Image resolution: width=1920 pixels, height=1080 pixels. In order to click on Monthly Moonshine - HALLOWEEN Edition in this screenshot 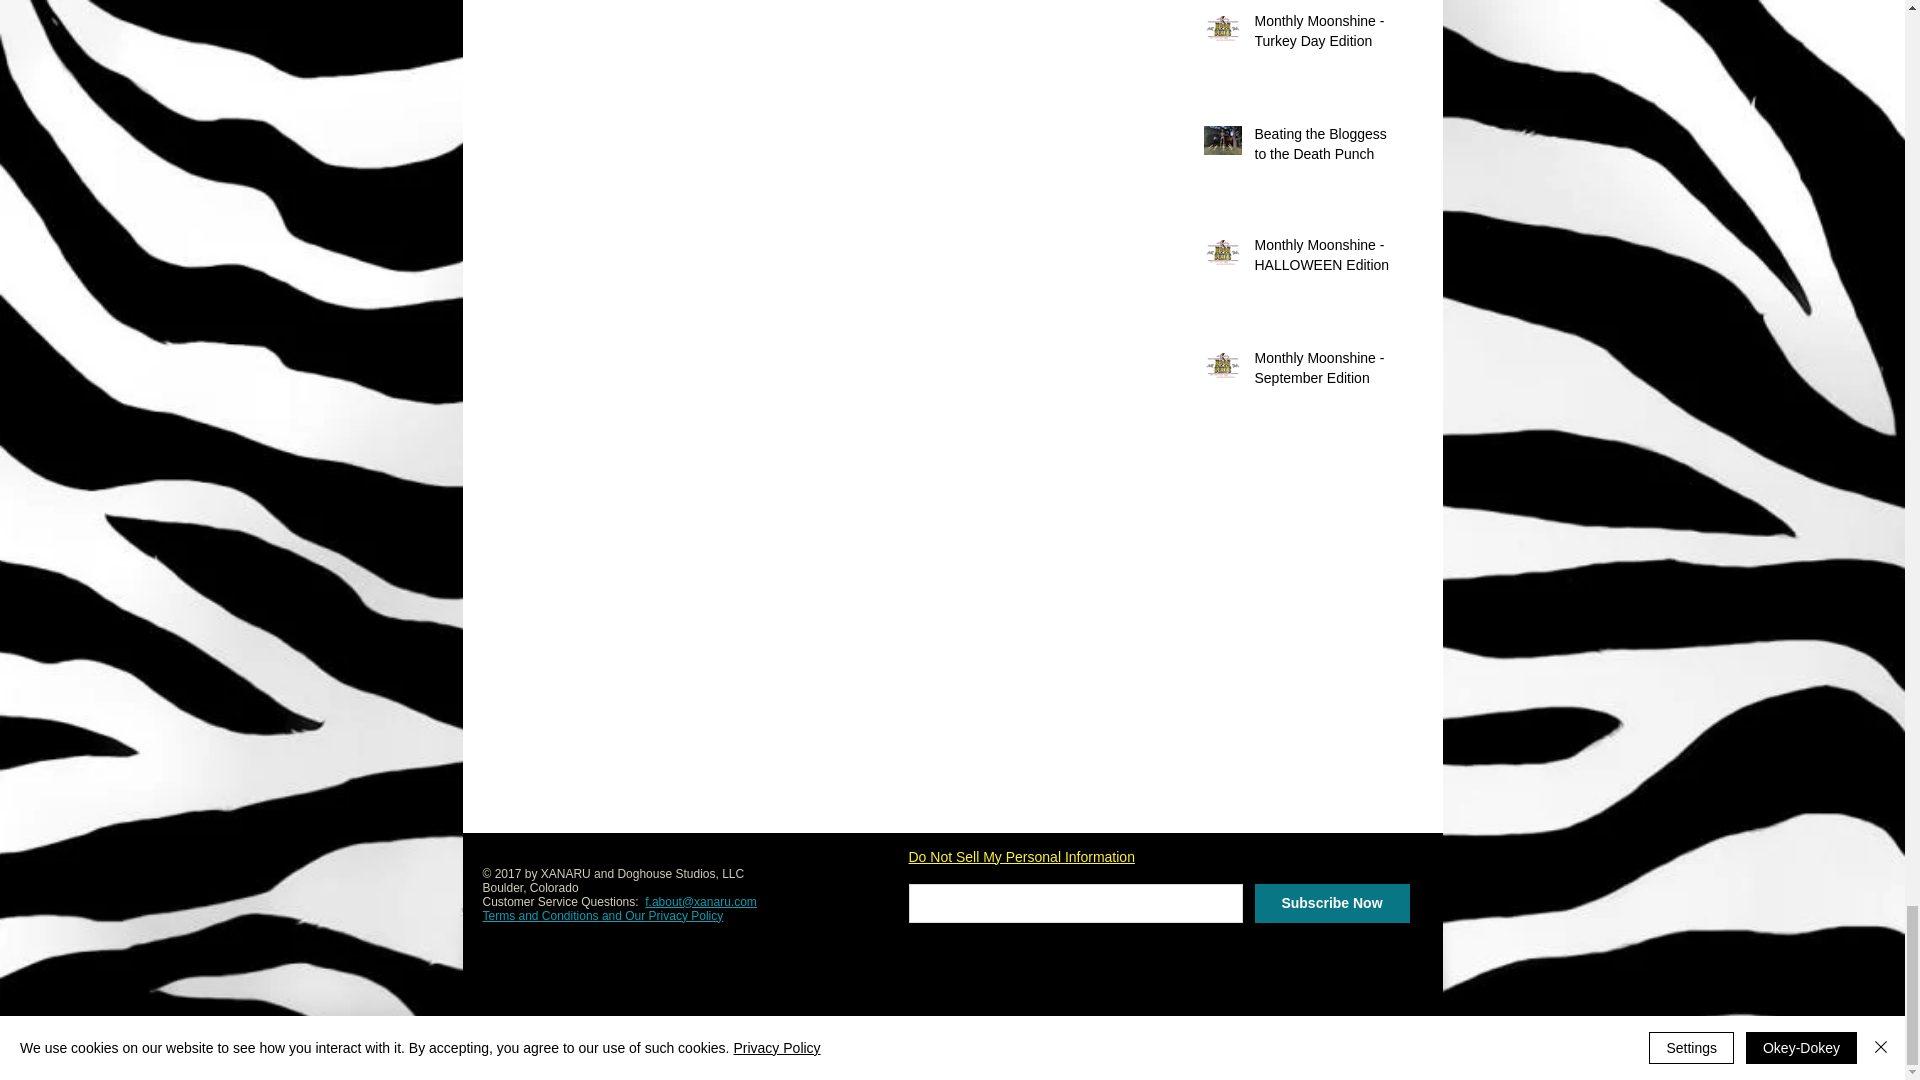, I will do `click(1325, 259)`.